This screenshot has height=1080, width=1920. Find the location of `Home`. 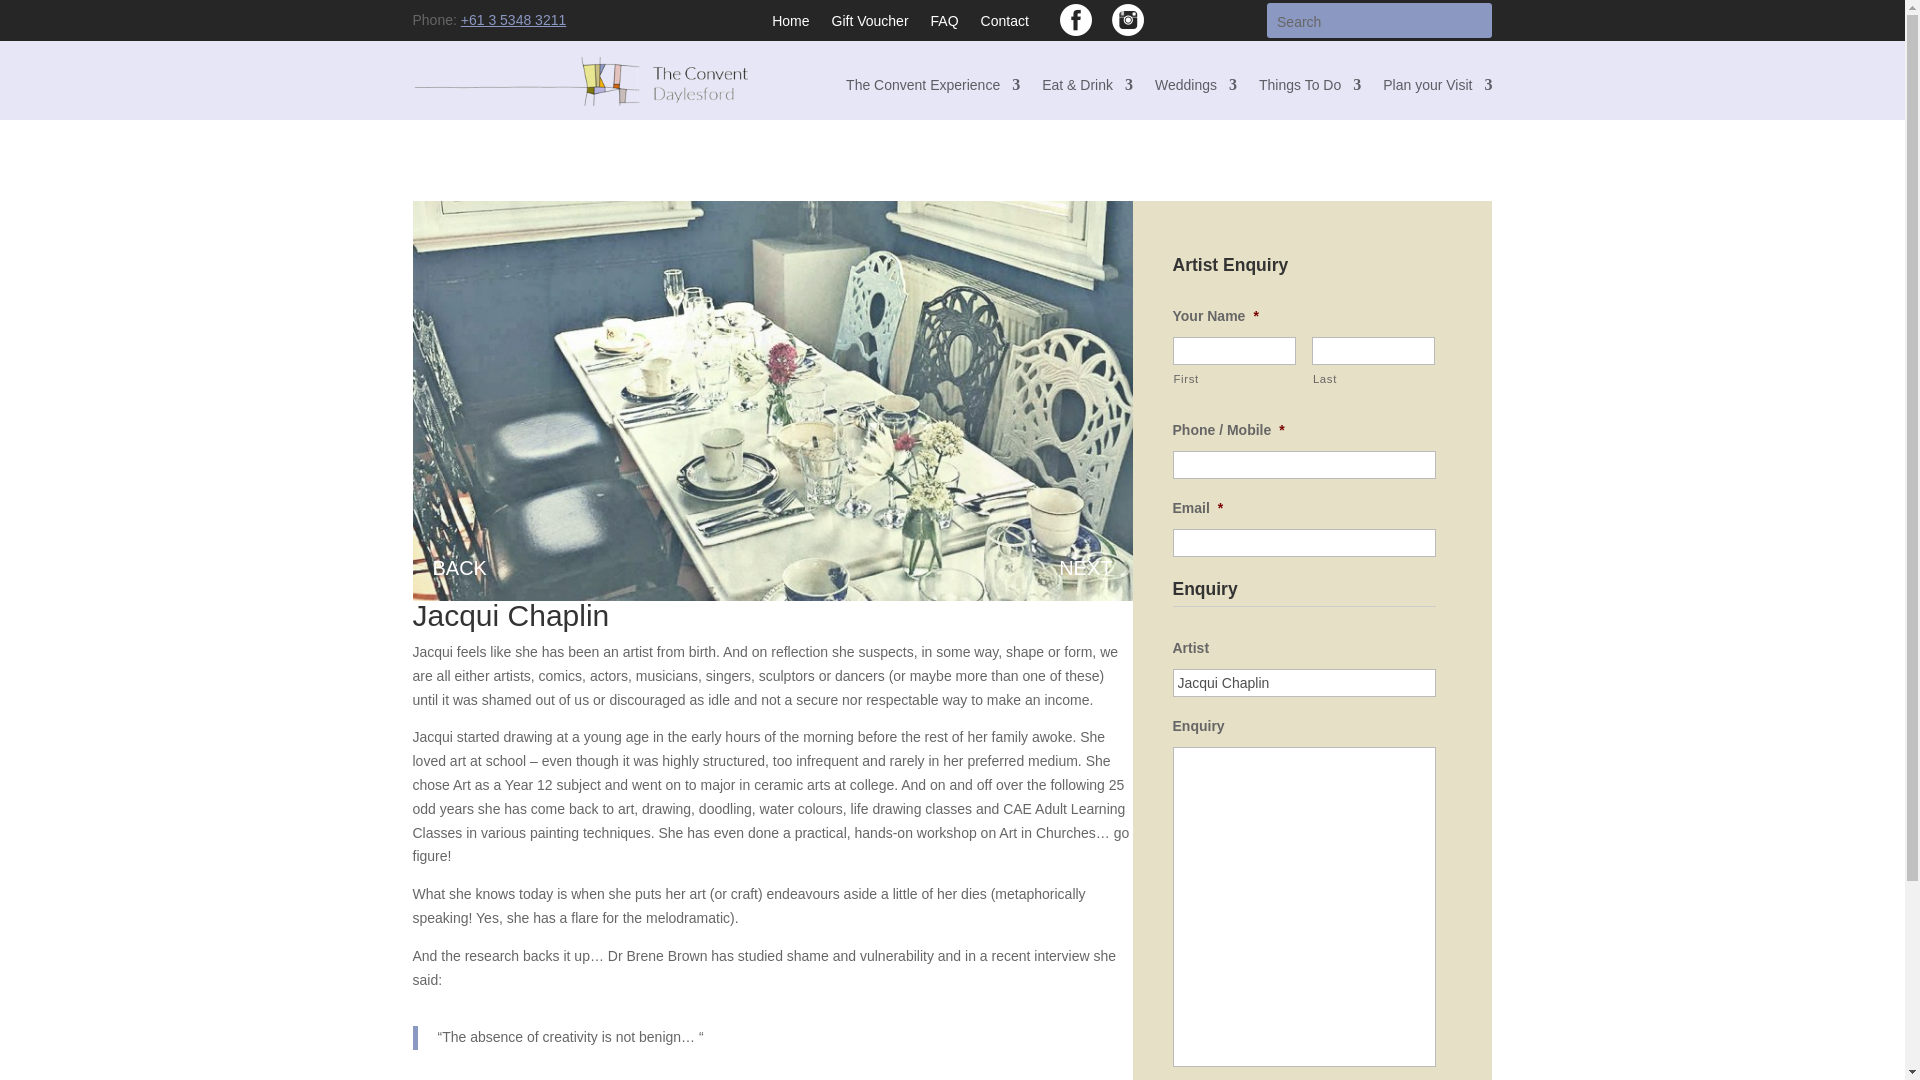

Home is located at coordinates (790, 24).